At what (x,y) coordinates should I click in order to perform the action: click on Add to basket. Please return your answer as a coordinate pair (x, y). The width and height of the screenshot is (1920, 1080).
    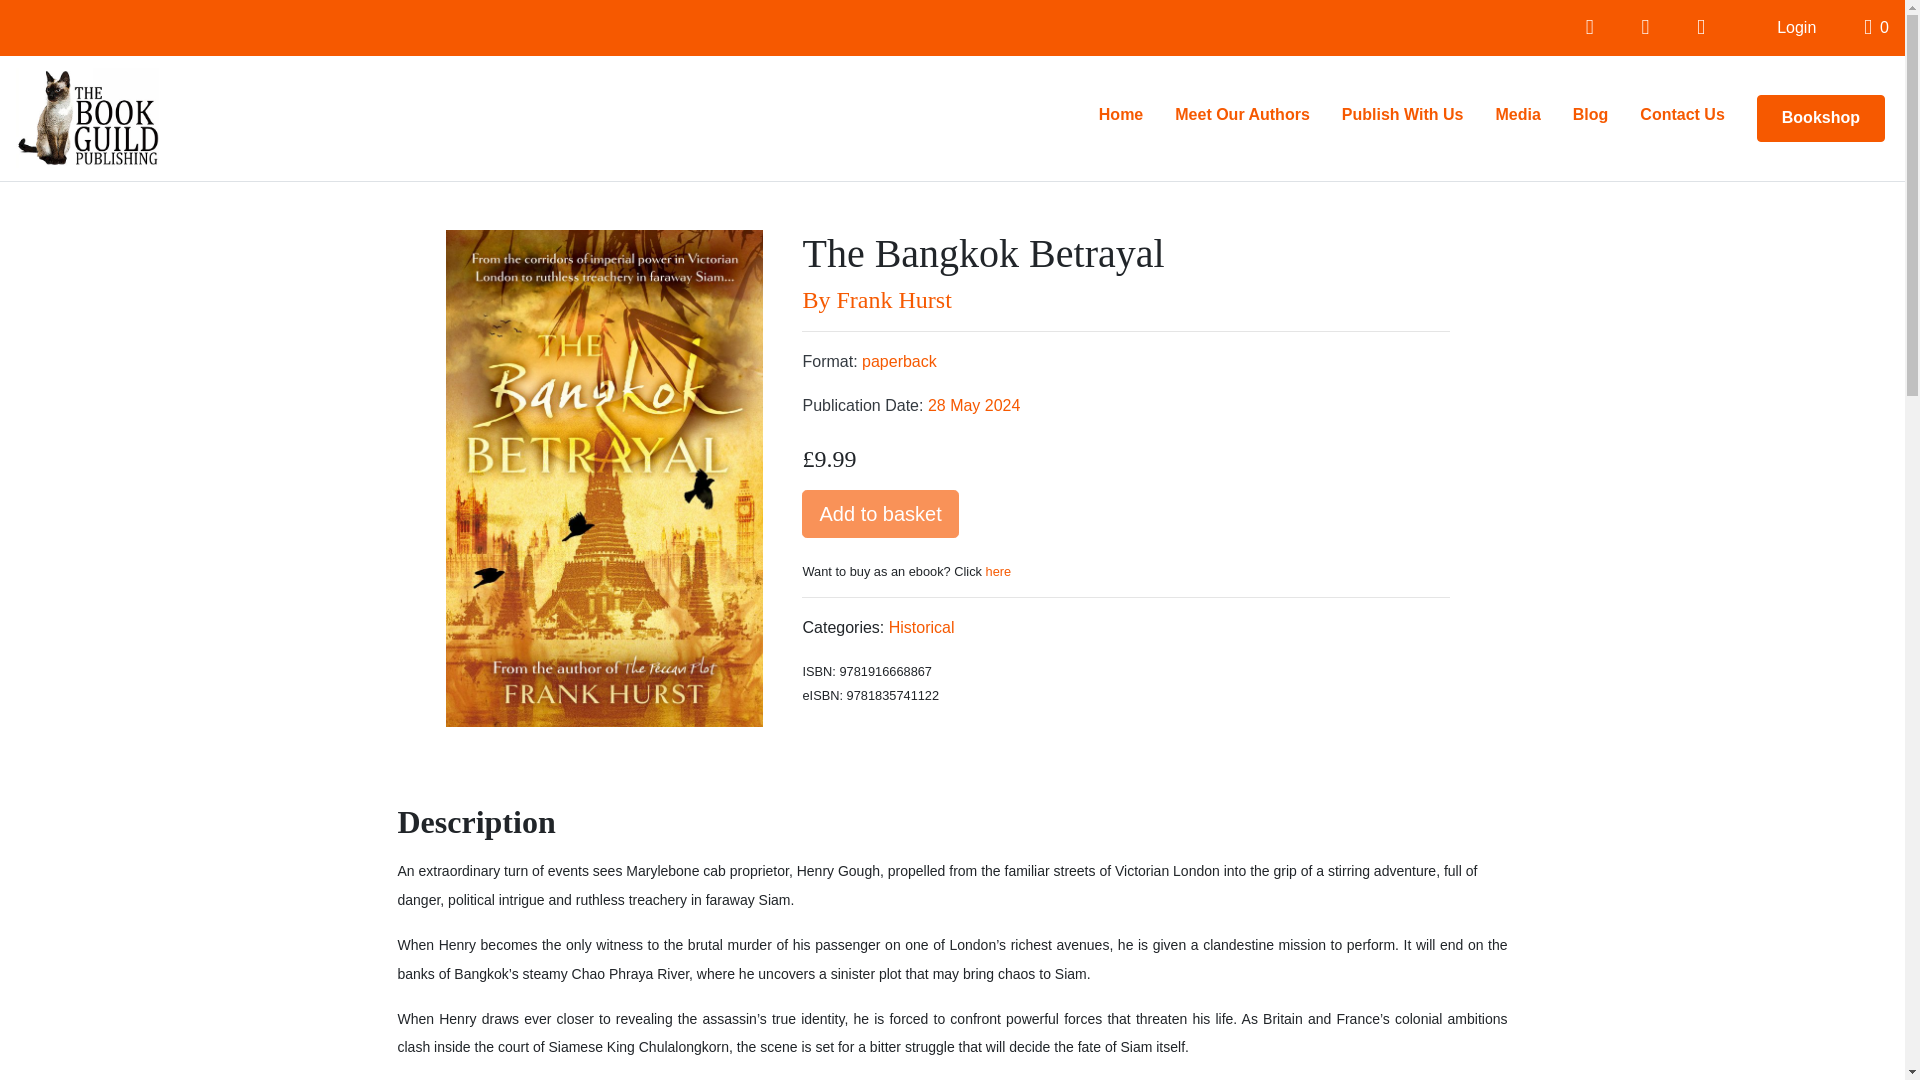
    Looking at the image, I should click on (880, 514).